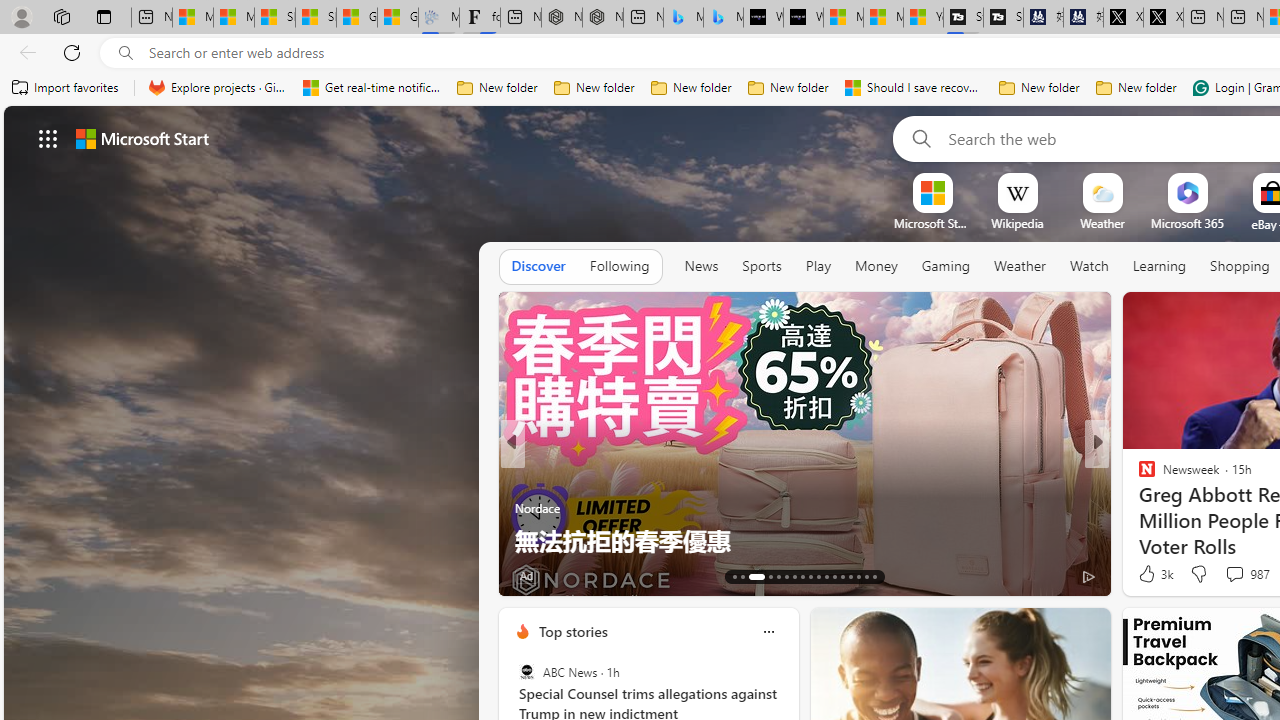 Image resolution: width=1280 pixels, height=720 pixels. What do you see at coordinates (1138, 476) in the screenshot?
I see `The Weather Channel` at bounding box center [1138, 476].